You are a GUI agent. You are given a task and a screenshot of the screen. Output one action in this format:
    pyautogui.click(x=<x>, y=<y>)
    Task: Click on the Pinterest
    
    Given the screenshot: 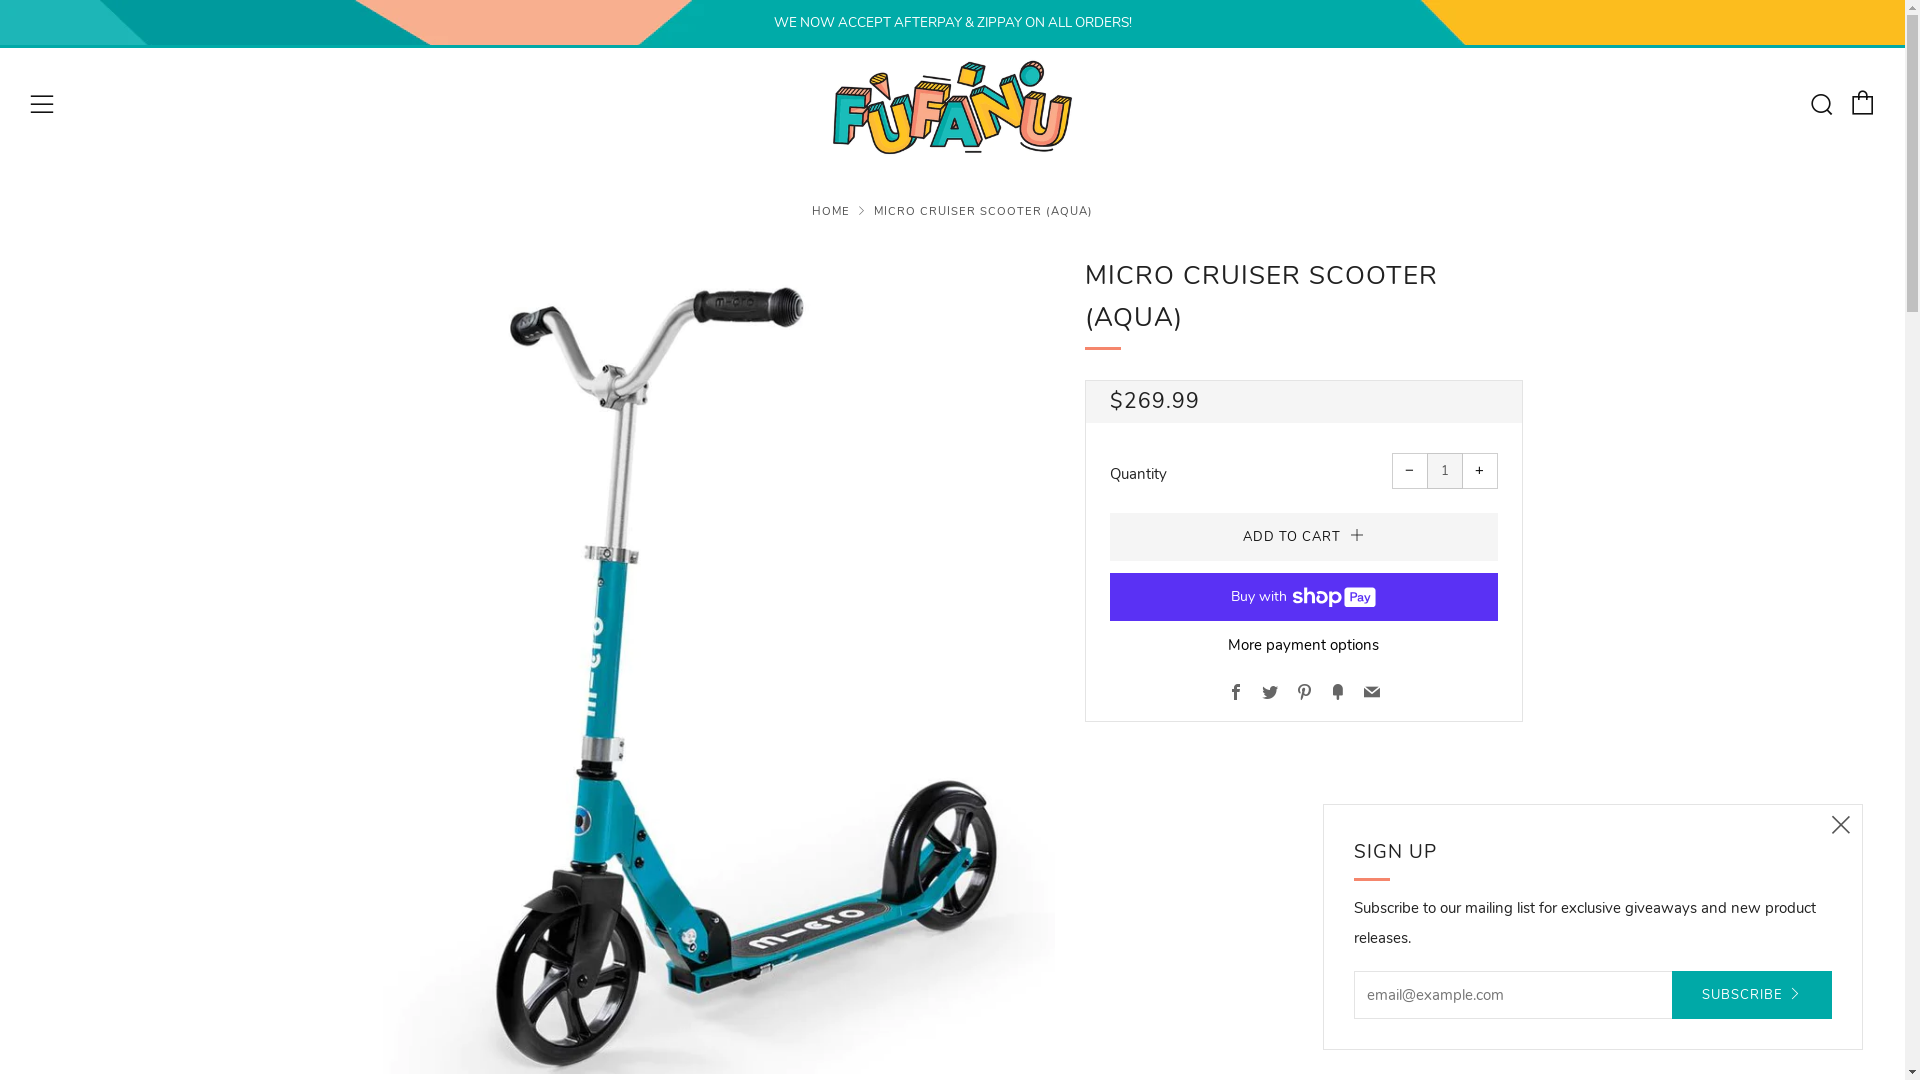 What is the action you would take?
    pyautogui.click(x=1304, y=694)
    